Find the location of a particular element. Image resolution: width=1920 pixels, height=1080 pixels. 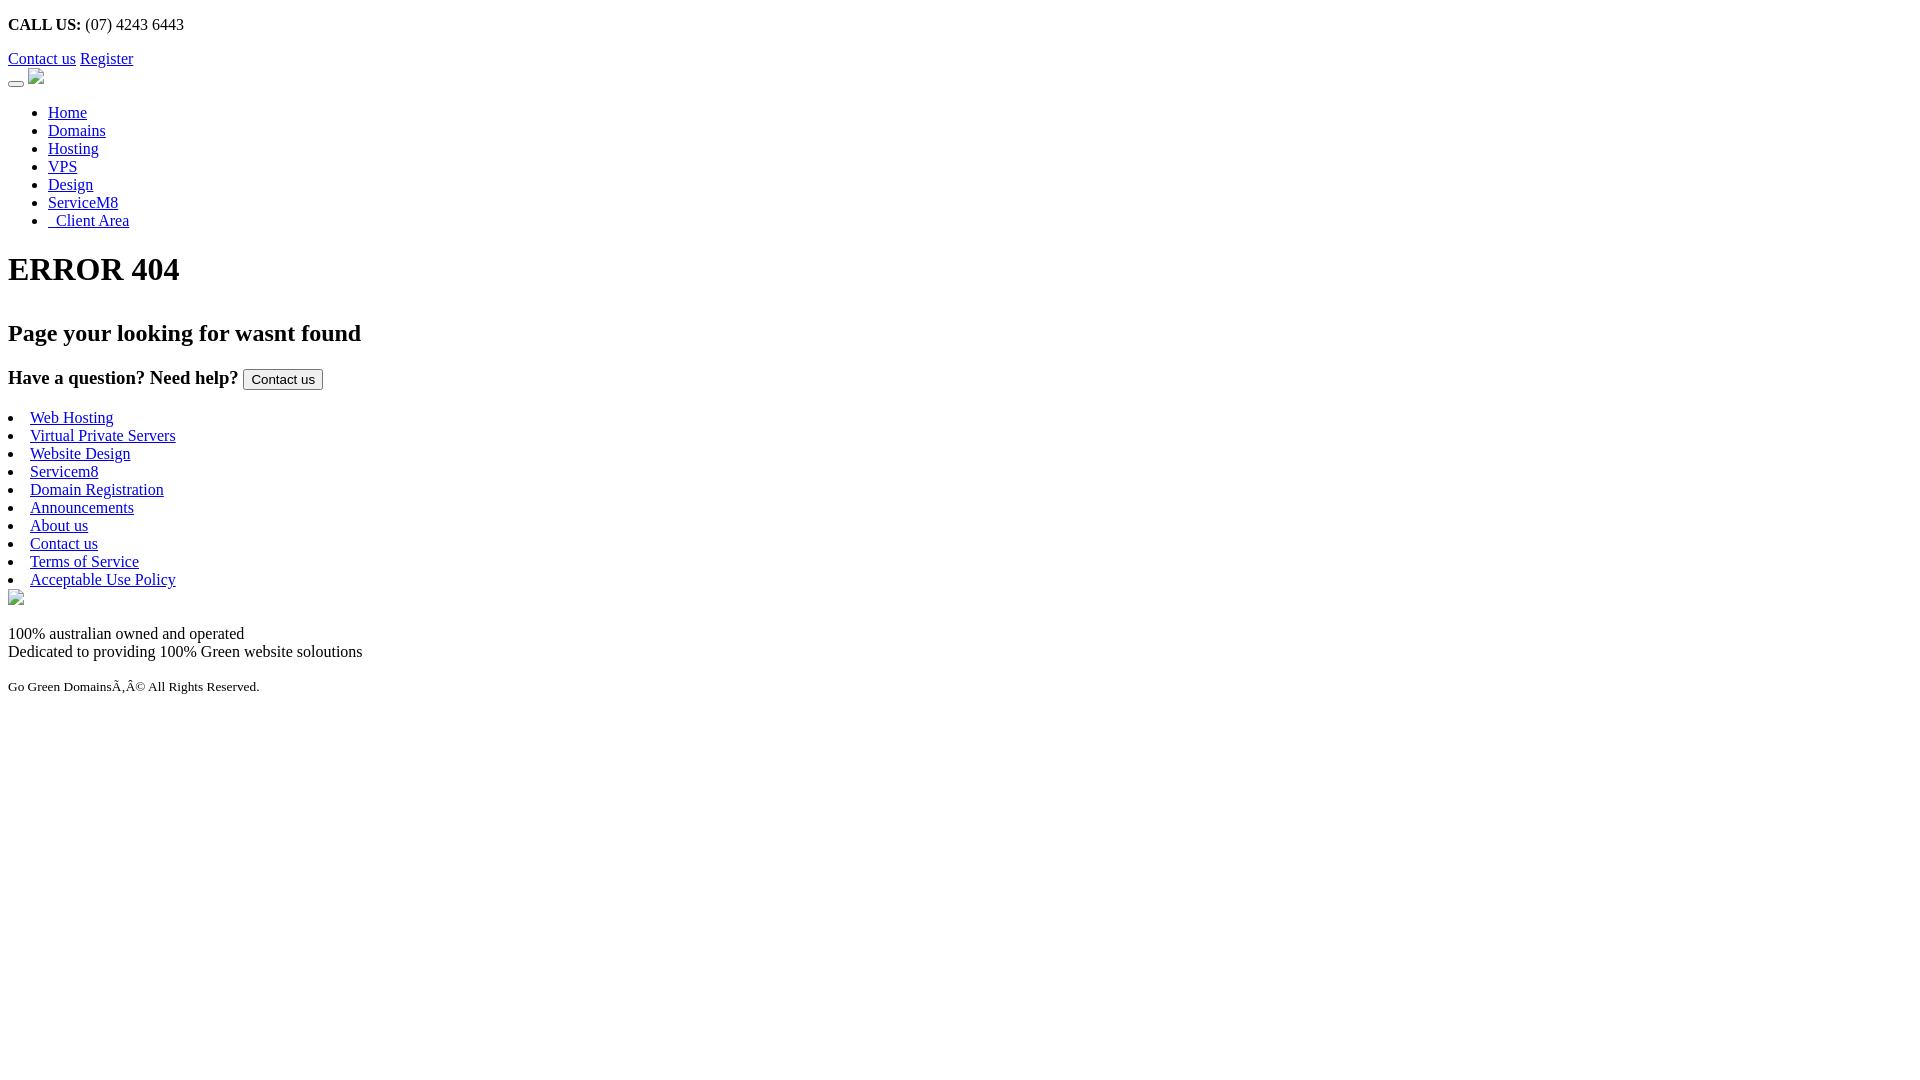

Servicem8 is located at coordinates (64, 472).